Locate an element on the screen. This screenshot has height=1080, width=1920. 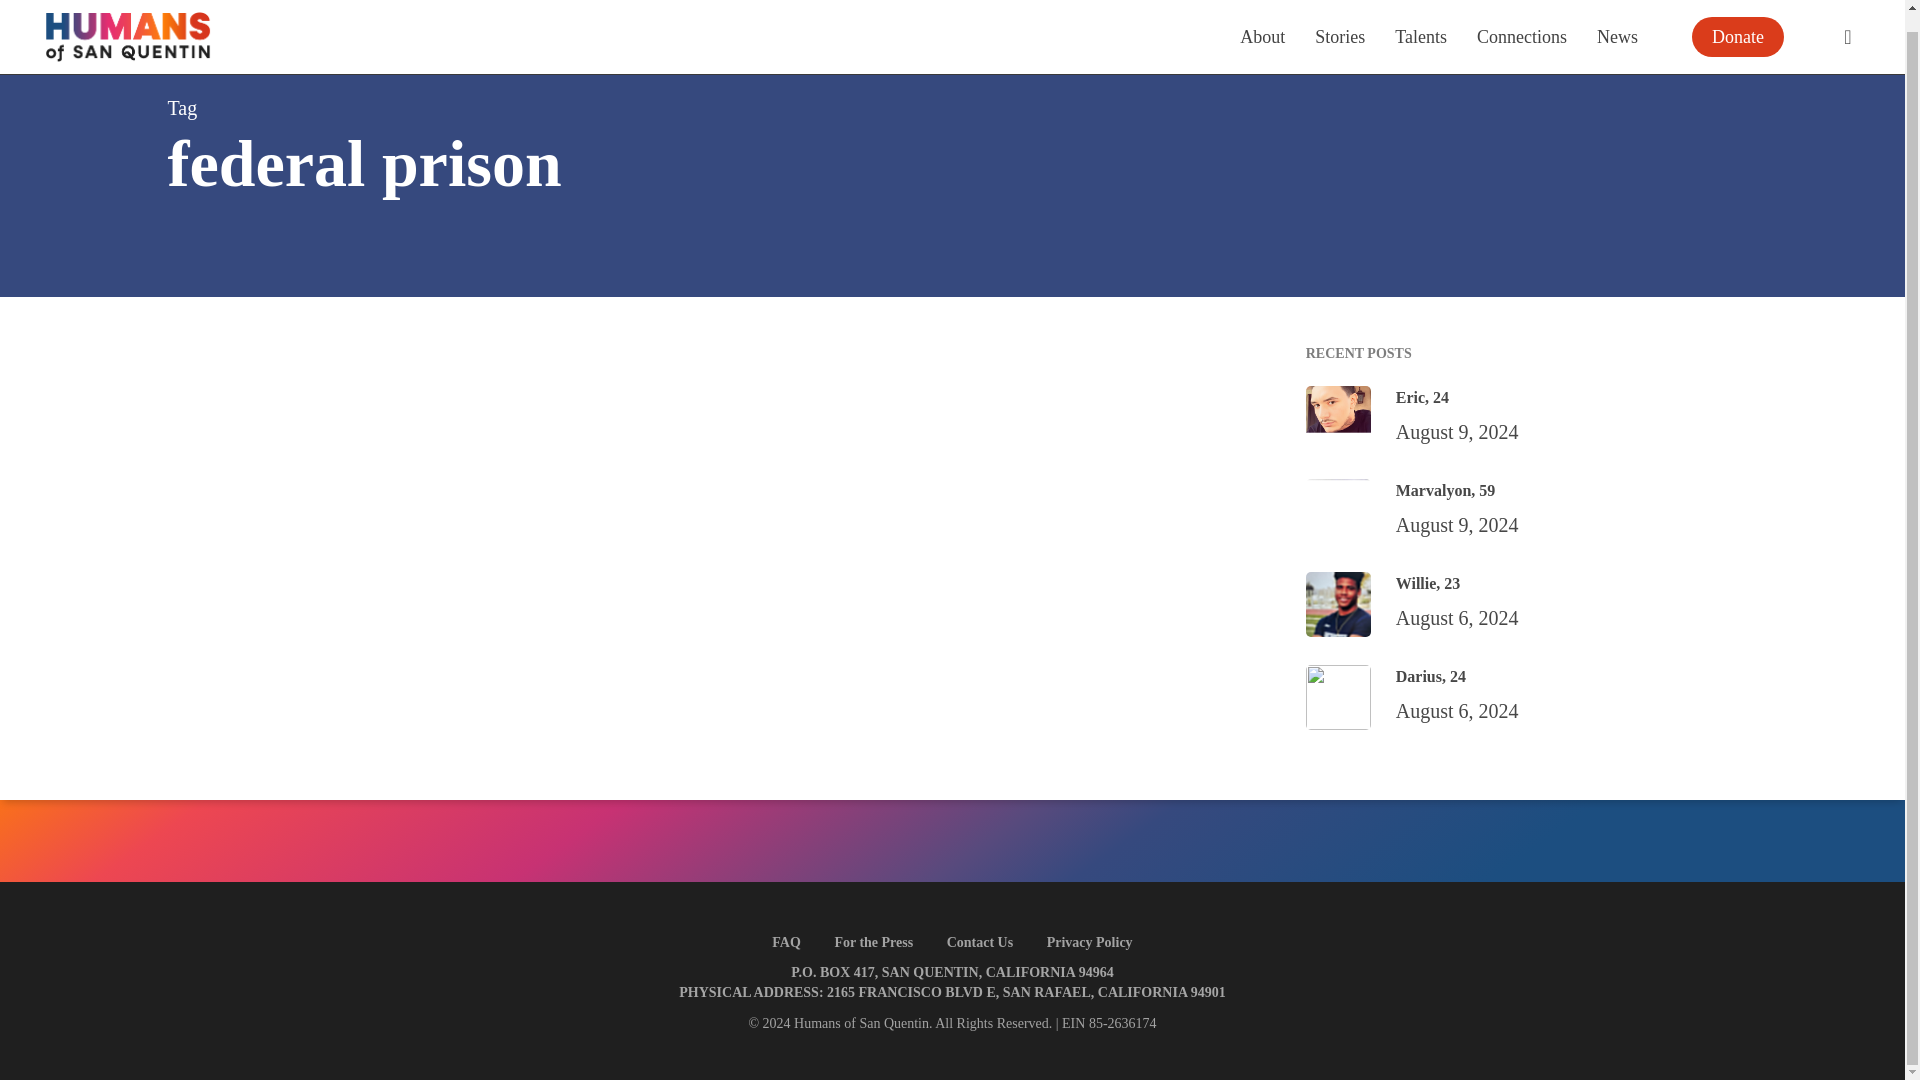
Donate is located at coordinates (1738, 21).